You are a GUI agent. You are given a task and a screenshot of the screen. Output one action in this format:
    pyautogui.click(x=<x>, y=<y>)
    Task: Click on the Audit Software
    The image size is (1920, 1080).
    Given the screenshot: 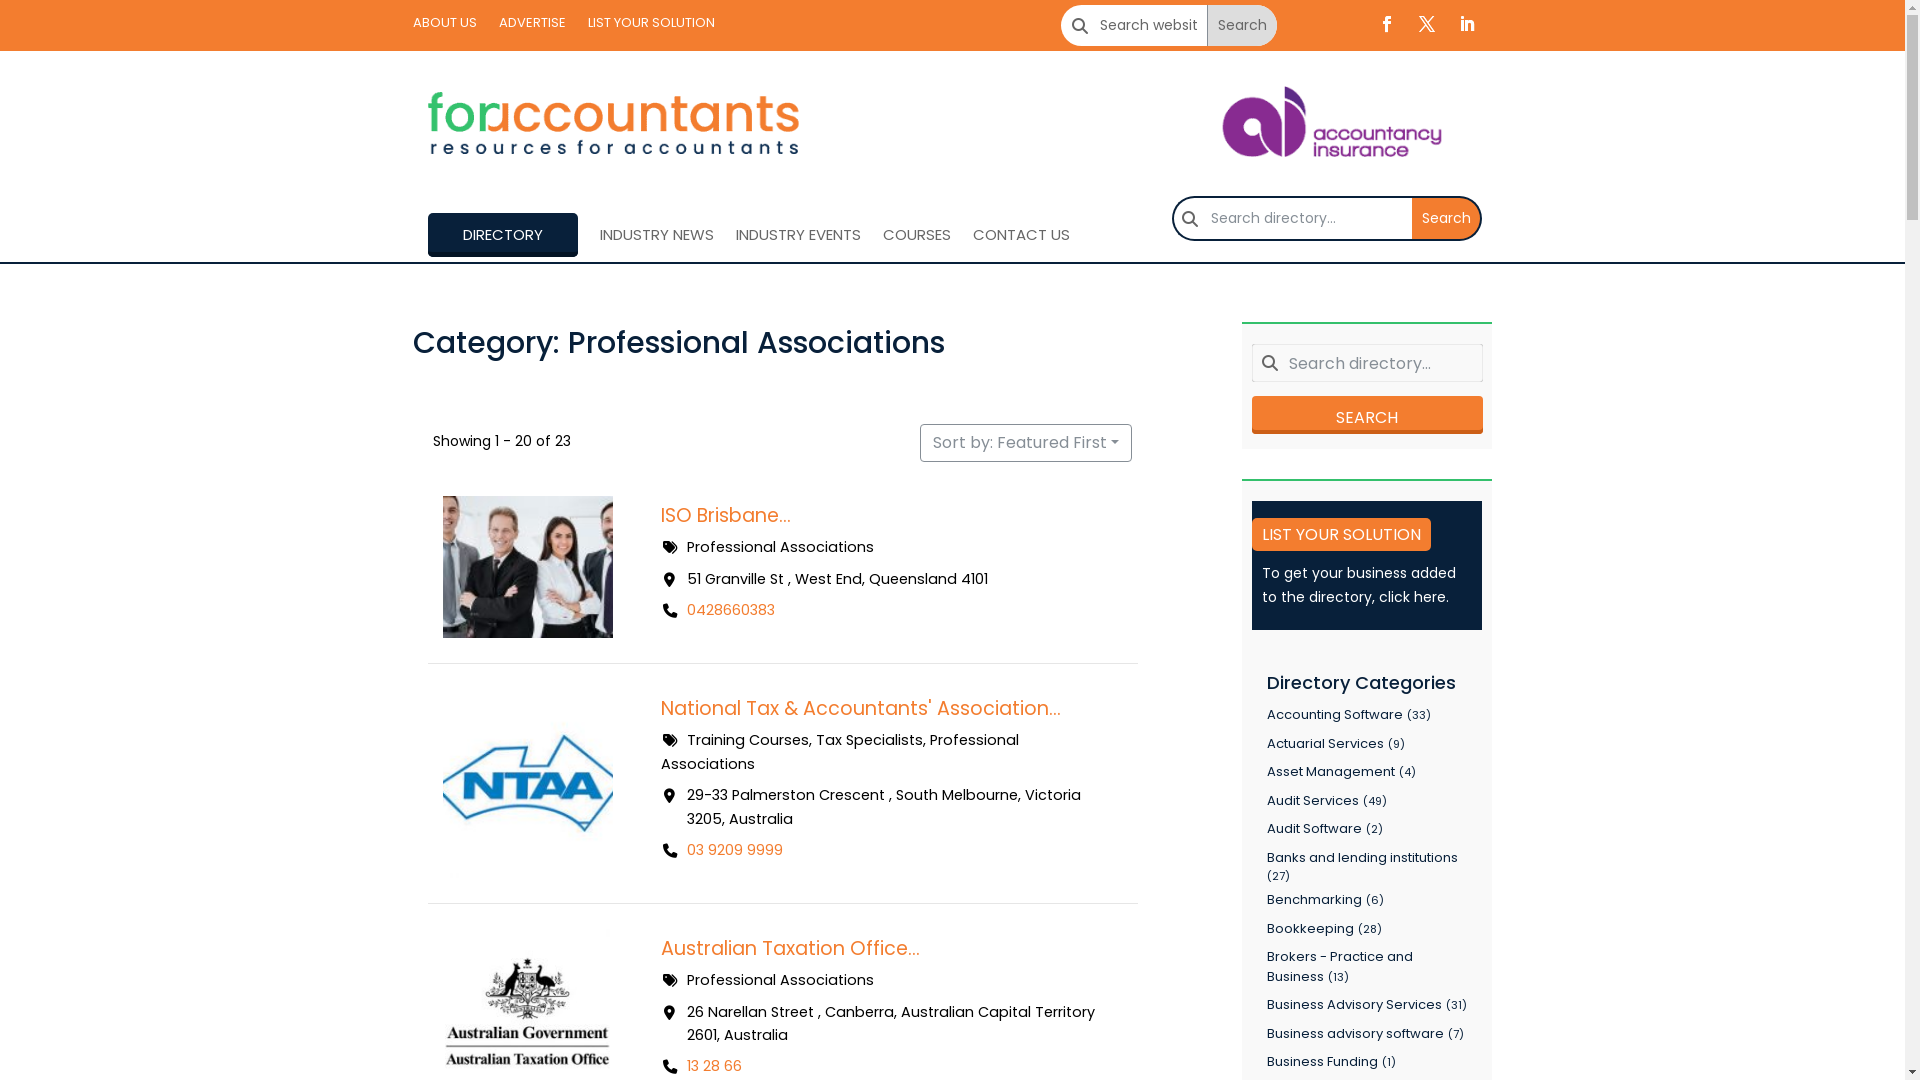 What is the action you would take?
    pyautogui.click(x=1314, y=828)
    